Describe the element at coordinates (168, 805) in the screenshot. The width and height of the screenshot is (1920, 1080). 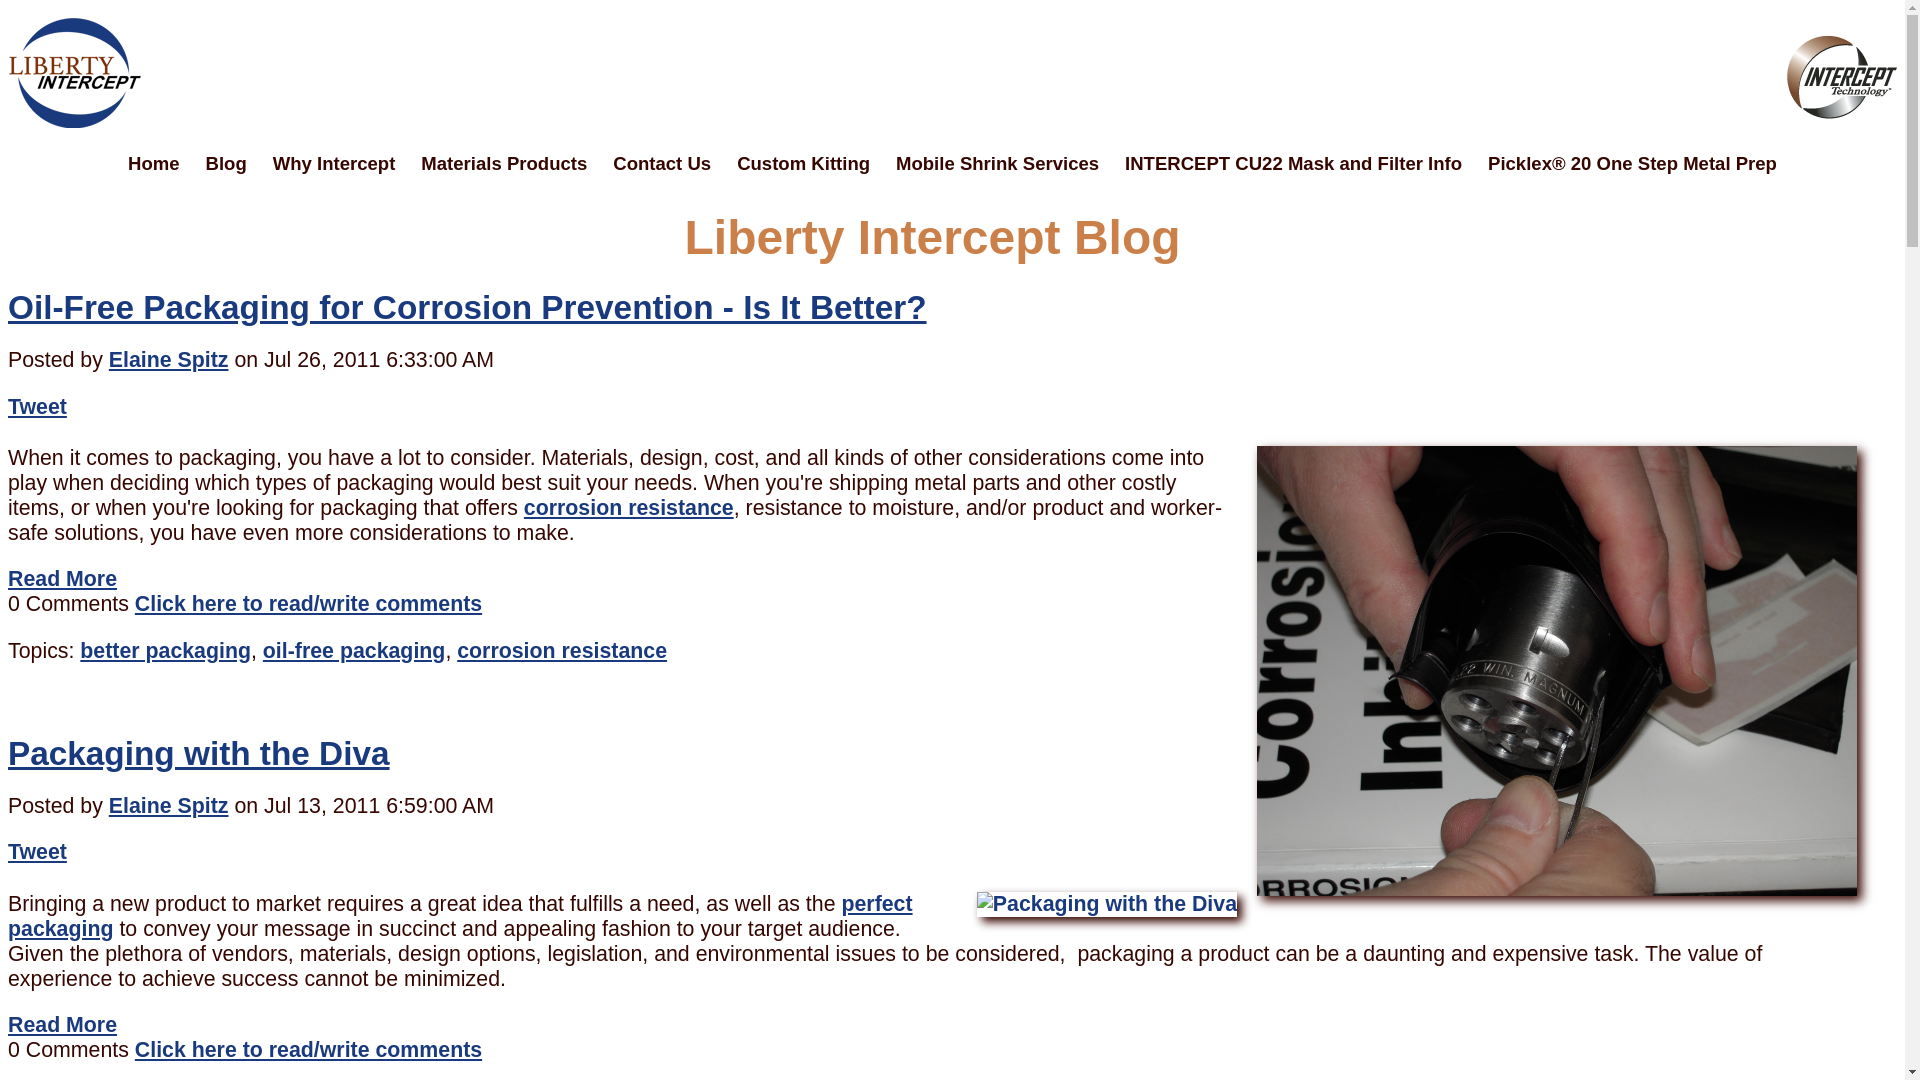
I see `Elaine Spitz` at that location.